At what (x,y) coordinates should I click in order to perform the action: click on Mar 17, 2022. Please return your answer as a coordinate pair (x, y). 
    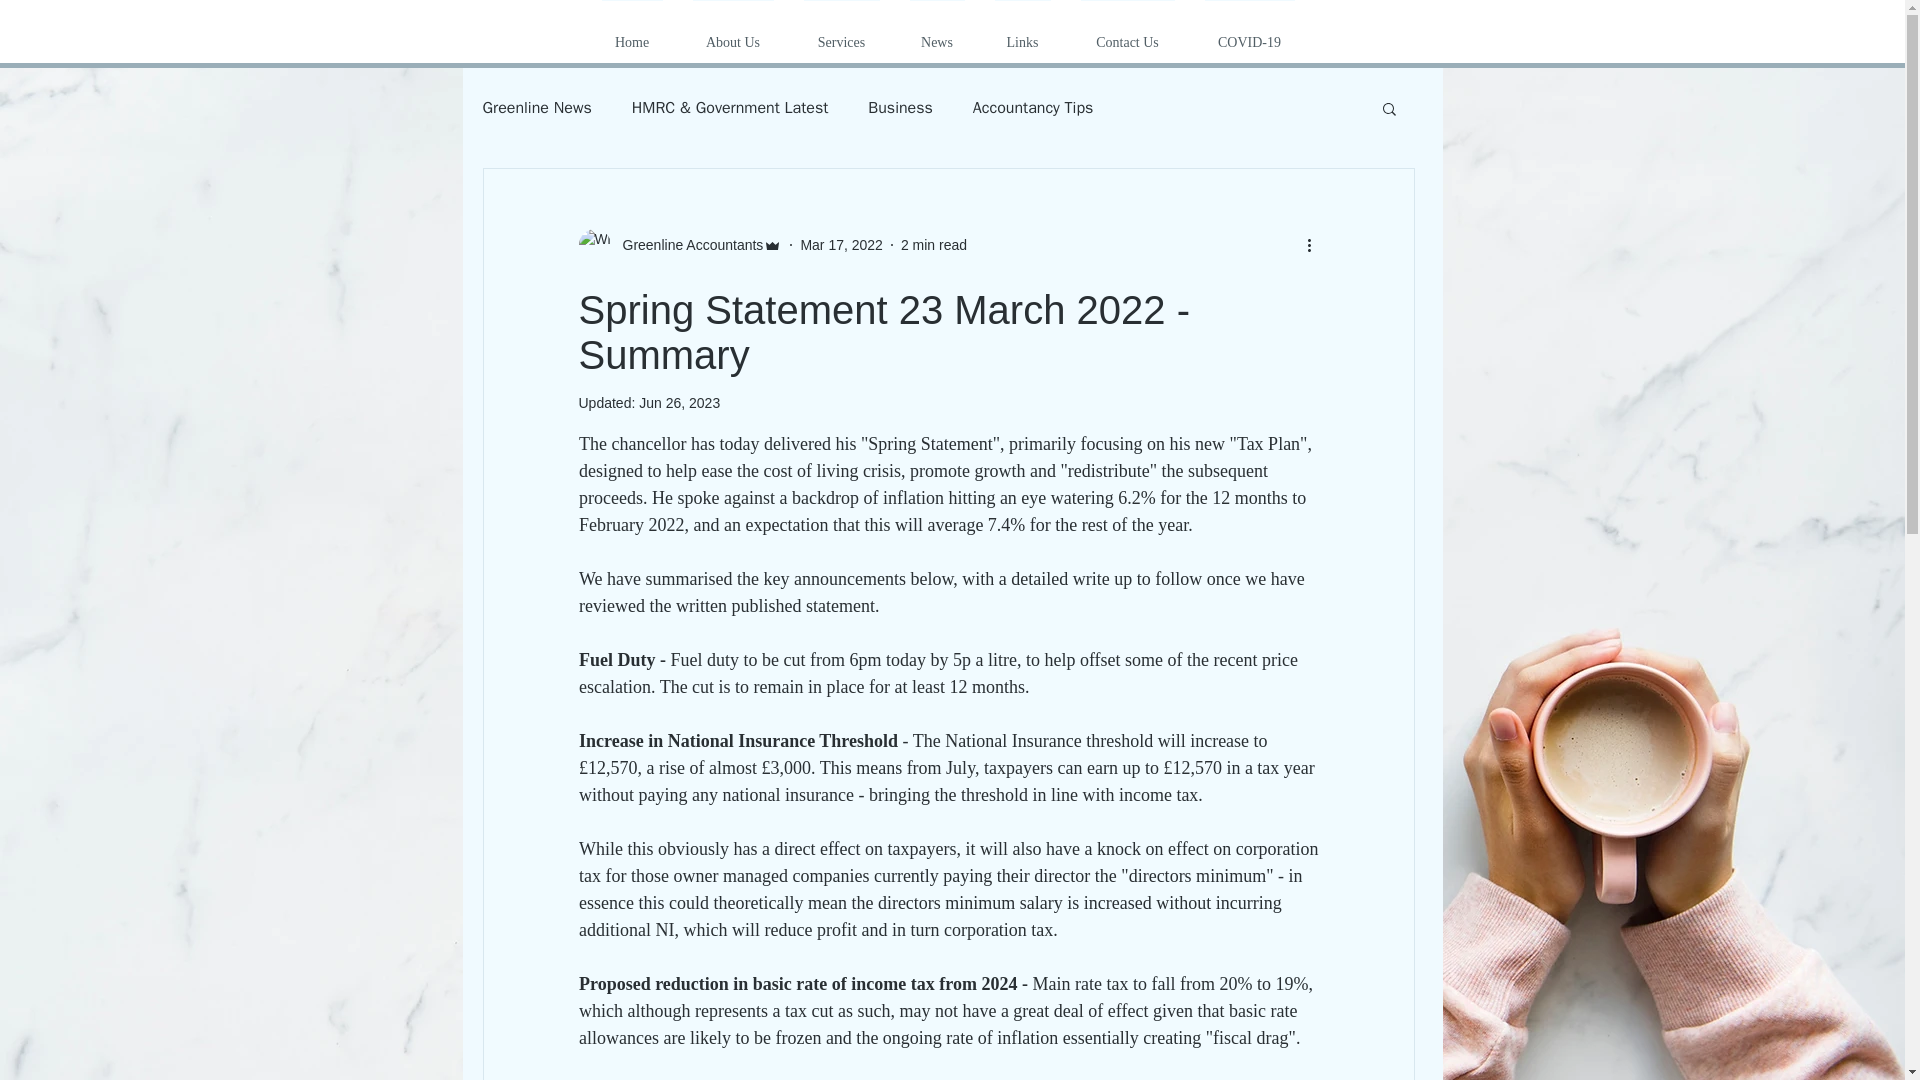
    Looking at the image, I should click on (842, 244).